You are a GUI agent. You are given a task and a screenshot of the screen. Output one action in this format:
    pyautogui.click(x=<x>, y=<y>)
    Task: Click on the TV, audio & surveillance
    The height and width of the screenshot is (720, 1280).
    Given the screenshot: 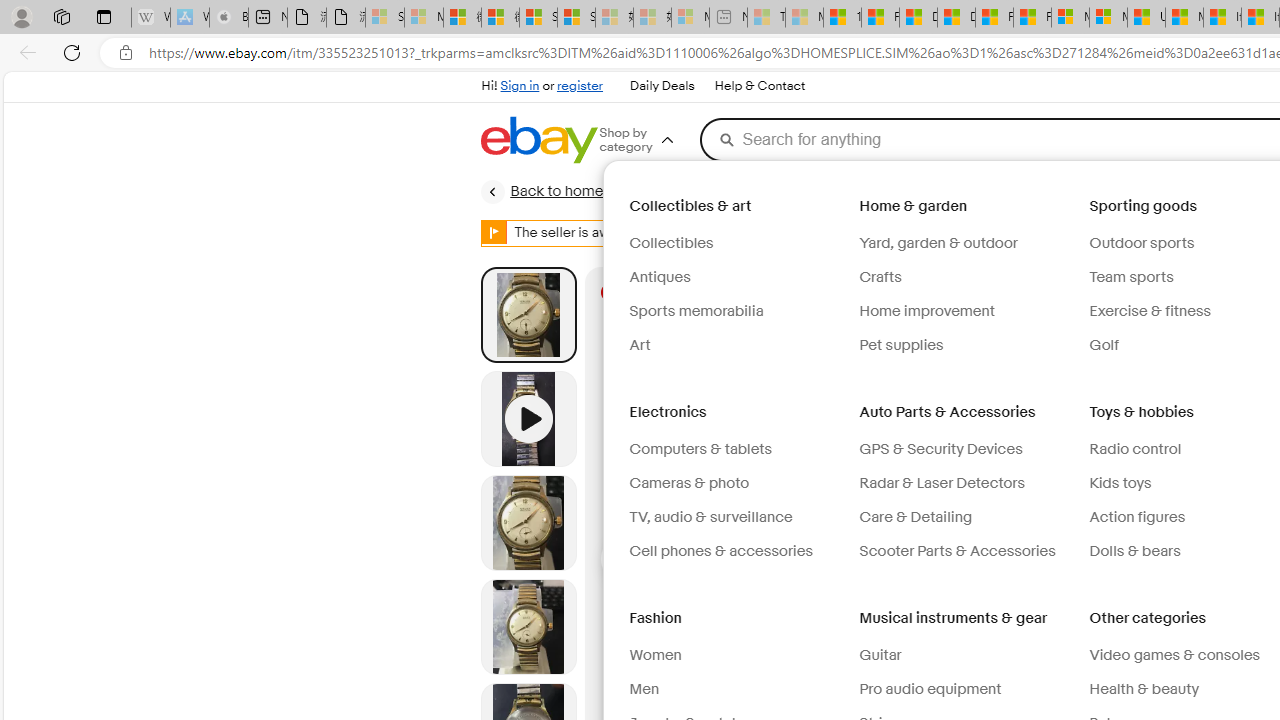 What is the action you would take?
    pyautogui.click(x=710, y=516)
    